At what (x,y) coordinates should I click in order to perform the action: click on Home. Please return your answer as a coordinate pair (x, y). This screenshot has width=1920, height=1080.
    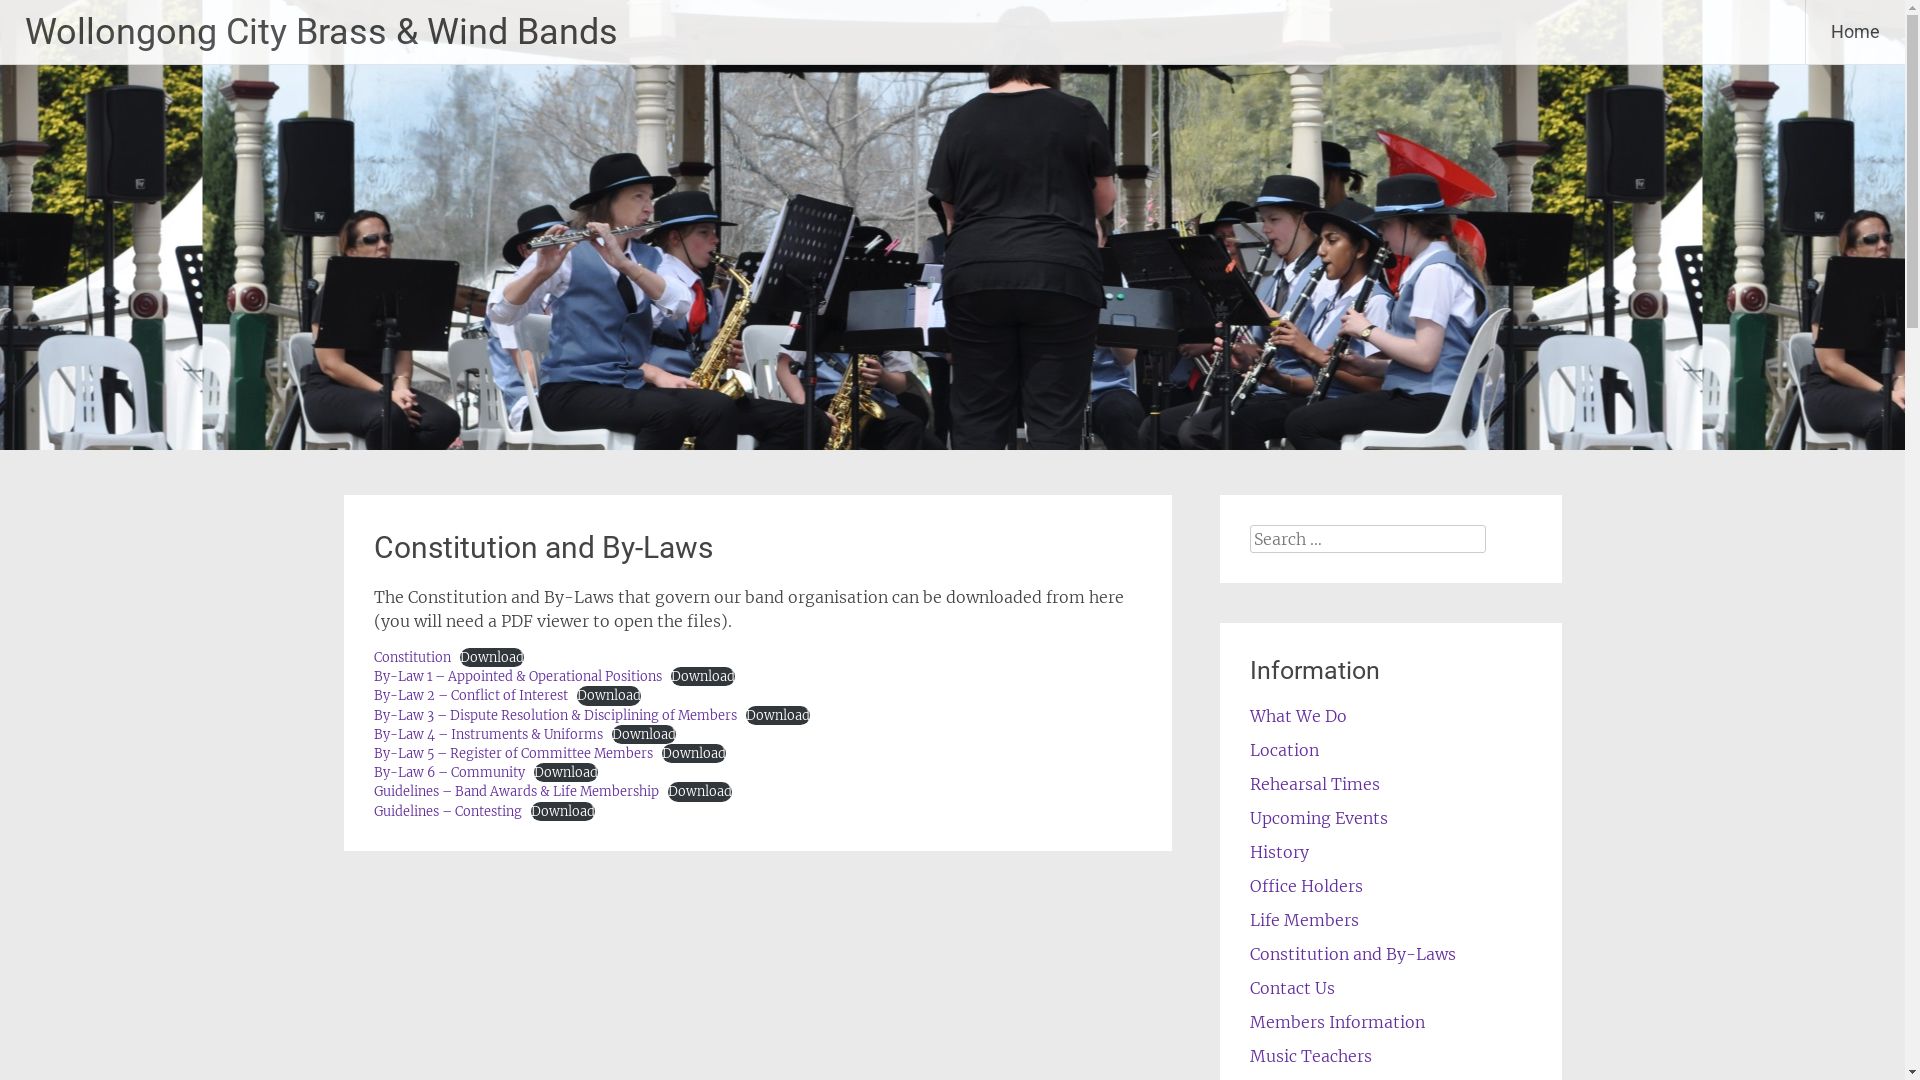
    Looking at the image, I should click on (1856, 32).